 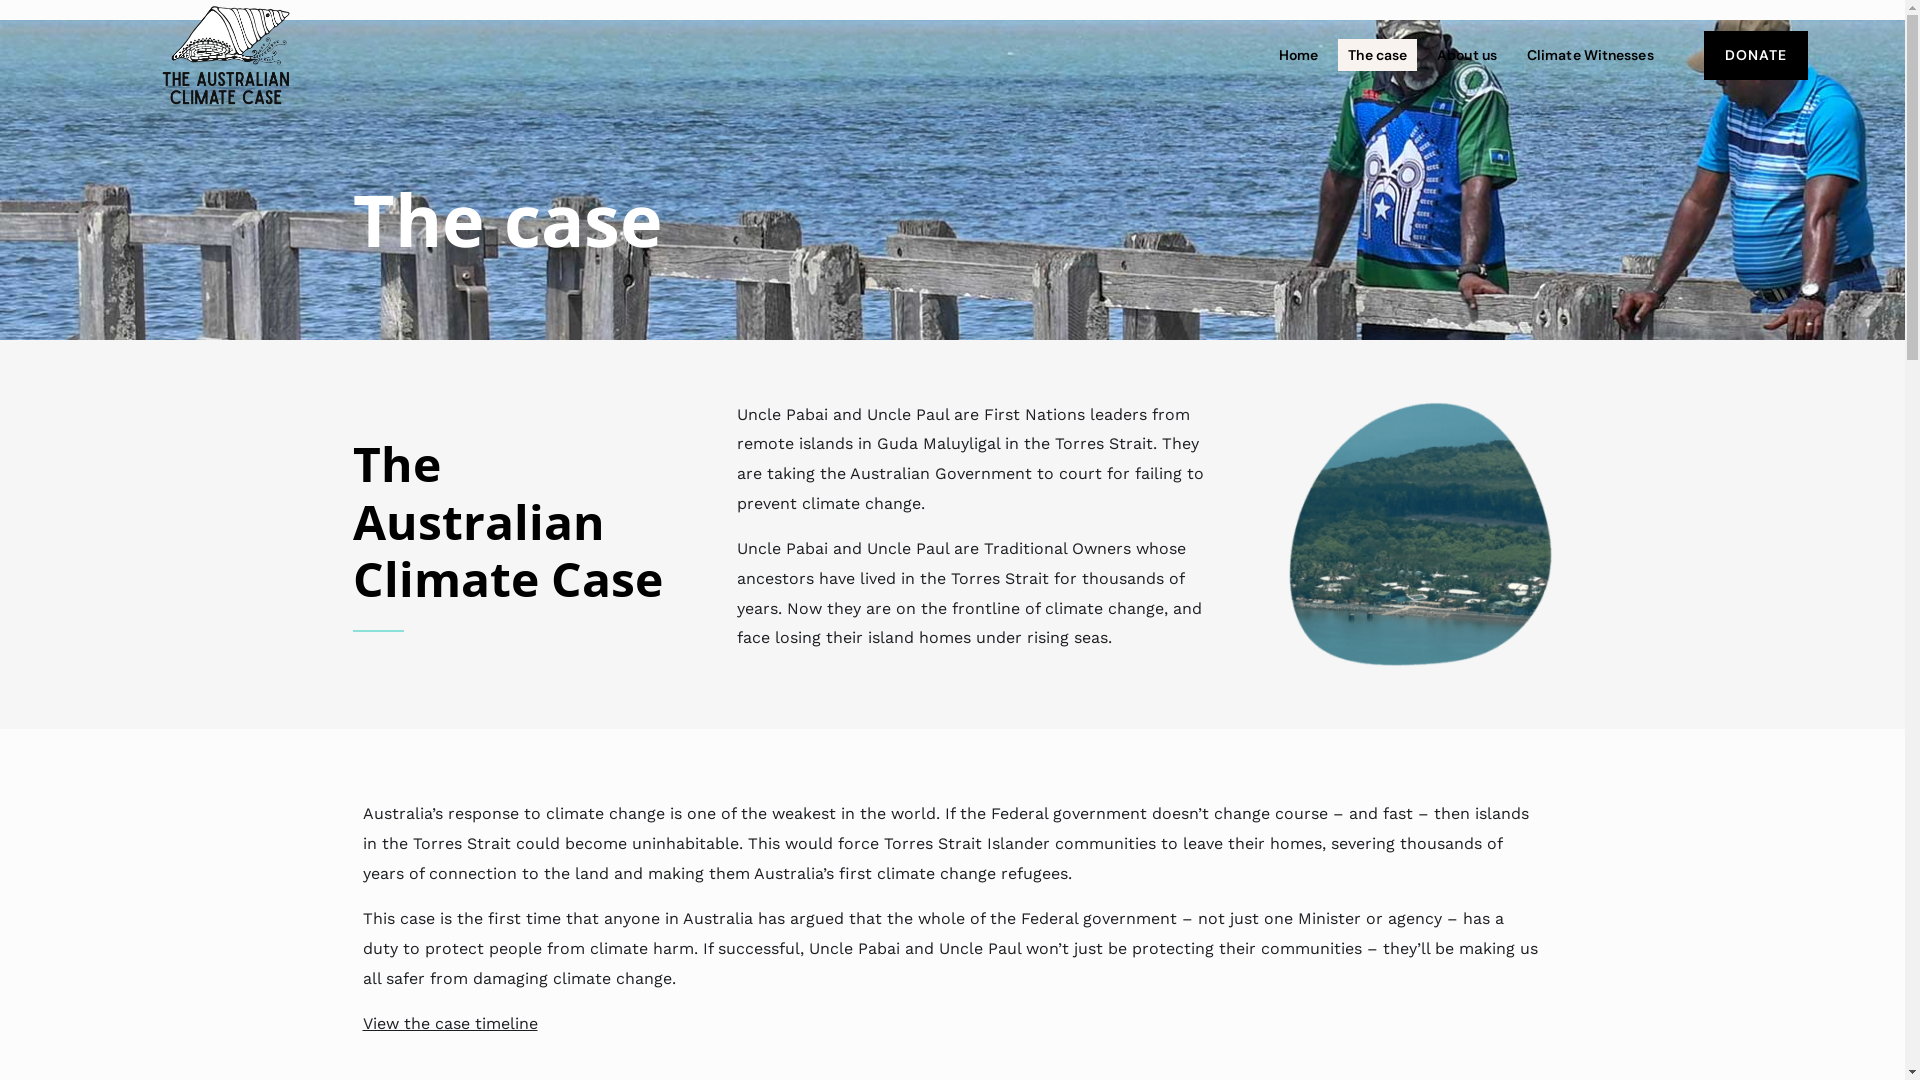 I want to click on Home, so click(x=1298, y=54).